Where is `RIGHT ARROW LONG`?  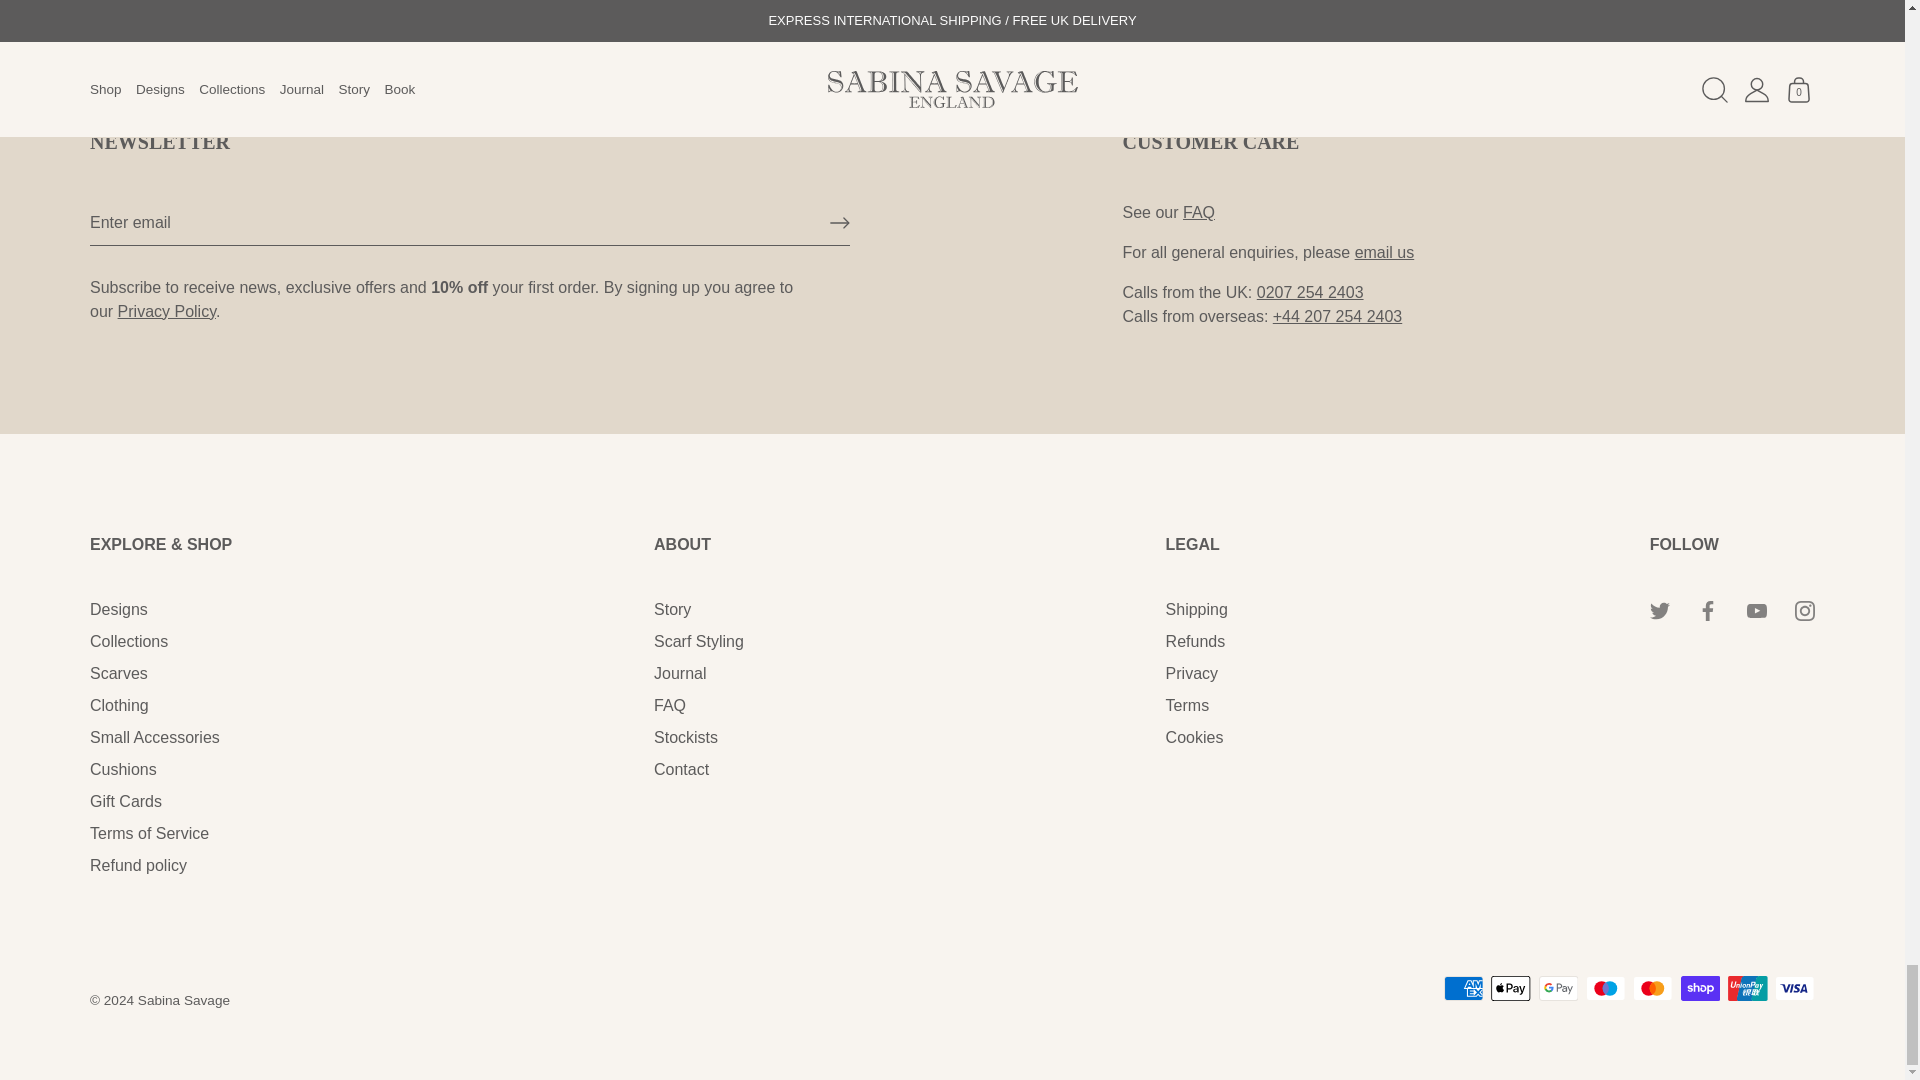
RIGHT ARROW LONG is located at coordinates (840, 222).